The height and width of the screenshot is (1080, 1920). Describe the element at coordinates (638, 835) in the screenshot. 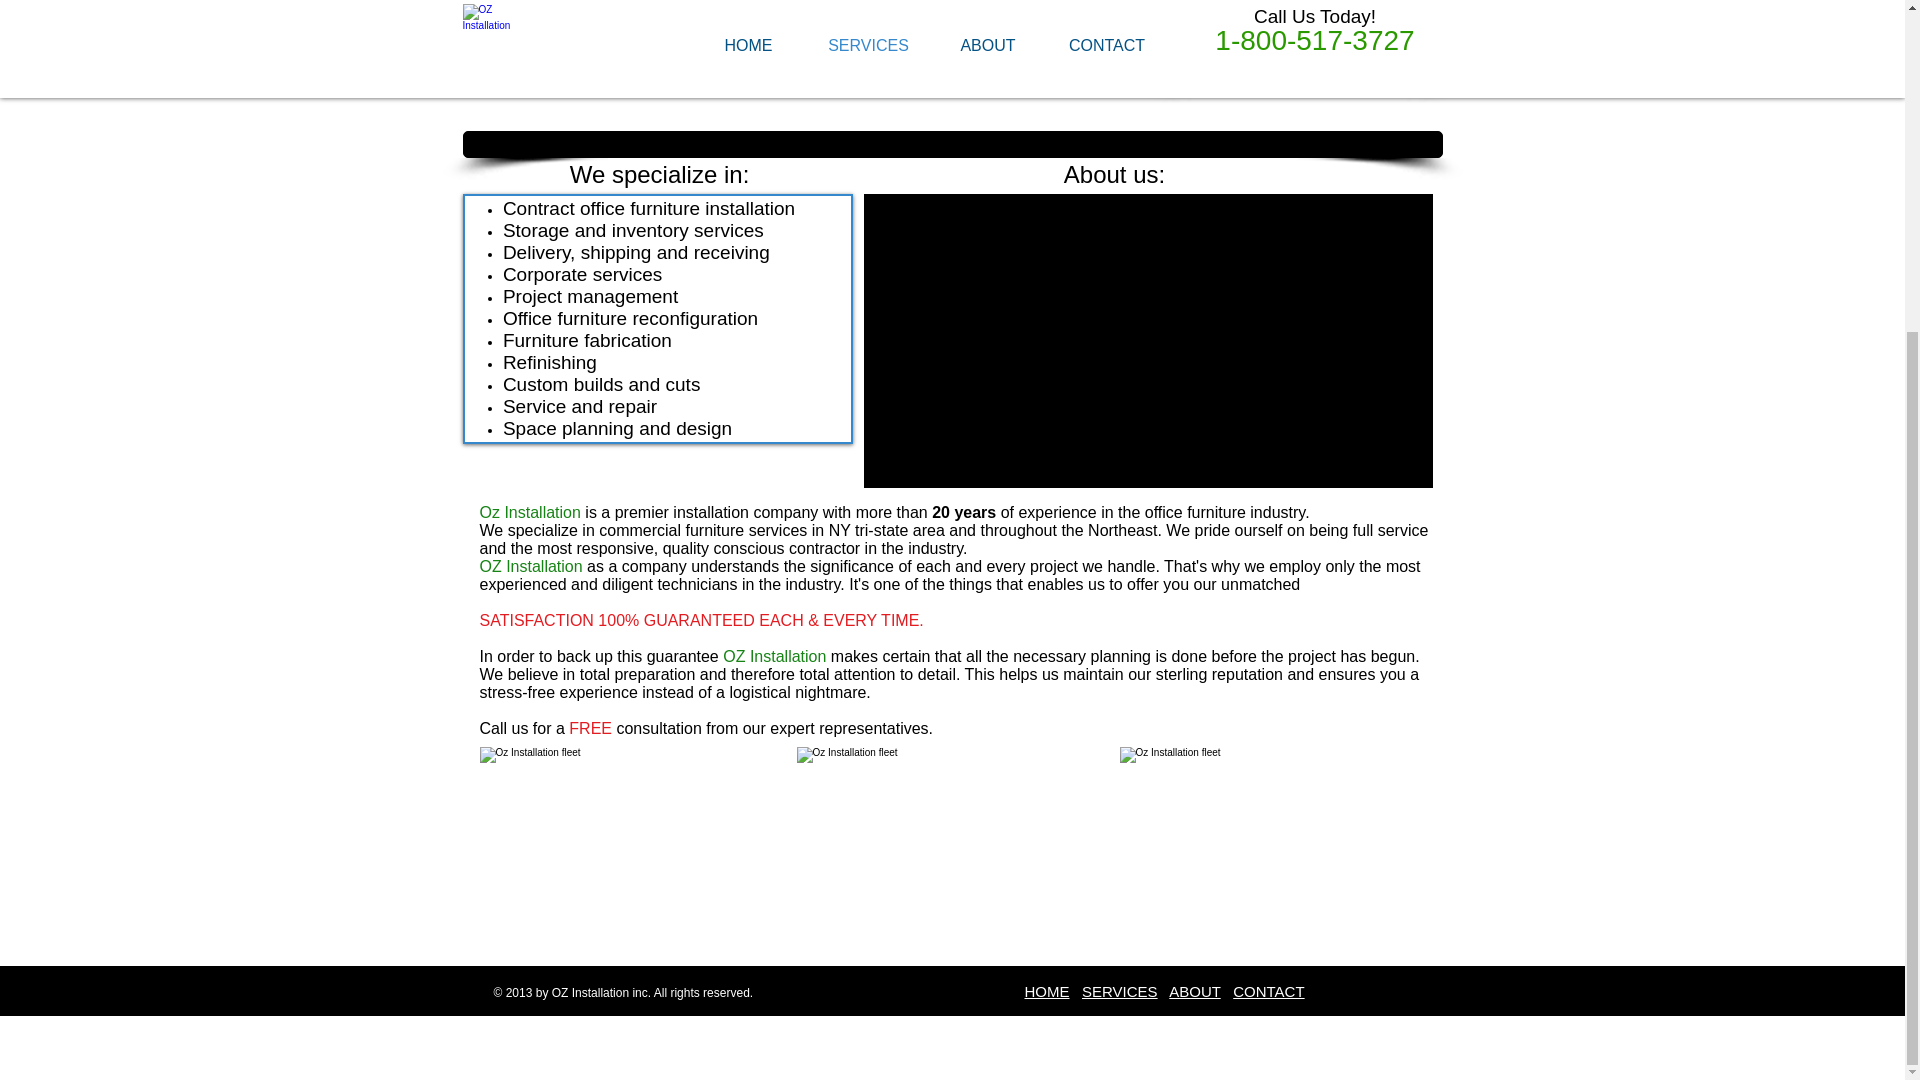

I see `Oz Installation fleet` at that location.